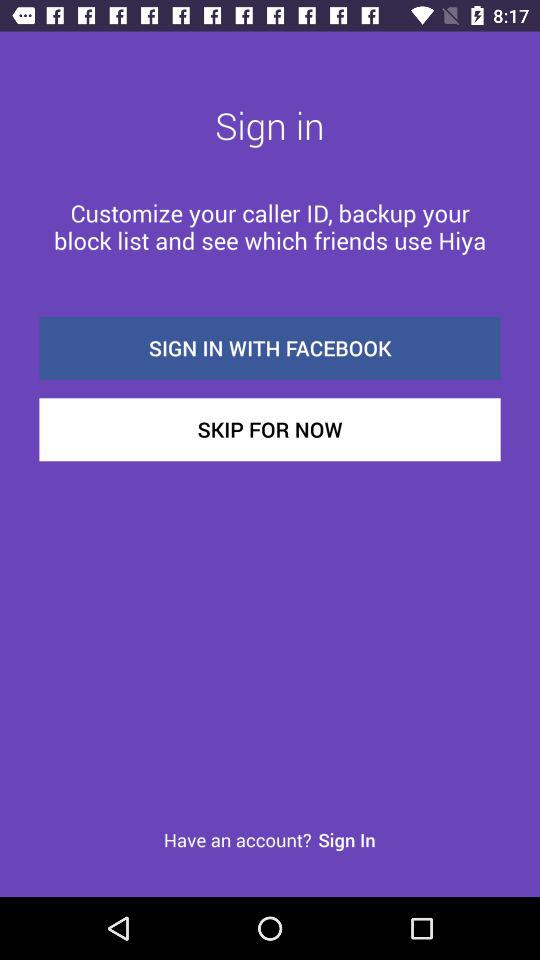 The image size is (540, 960). Describe the element at coordinates (270, 226) in the screenshot. I see `turn on icon above sign in with icon` at that location.